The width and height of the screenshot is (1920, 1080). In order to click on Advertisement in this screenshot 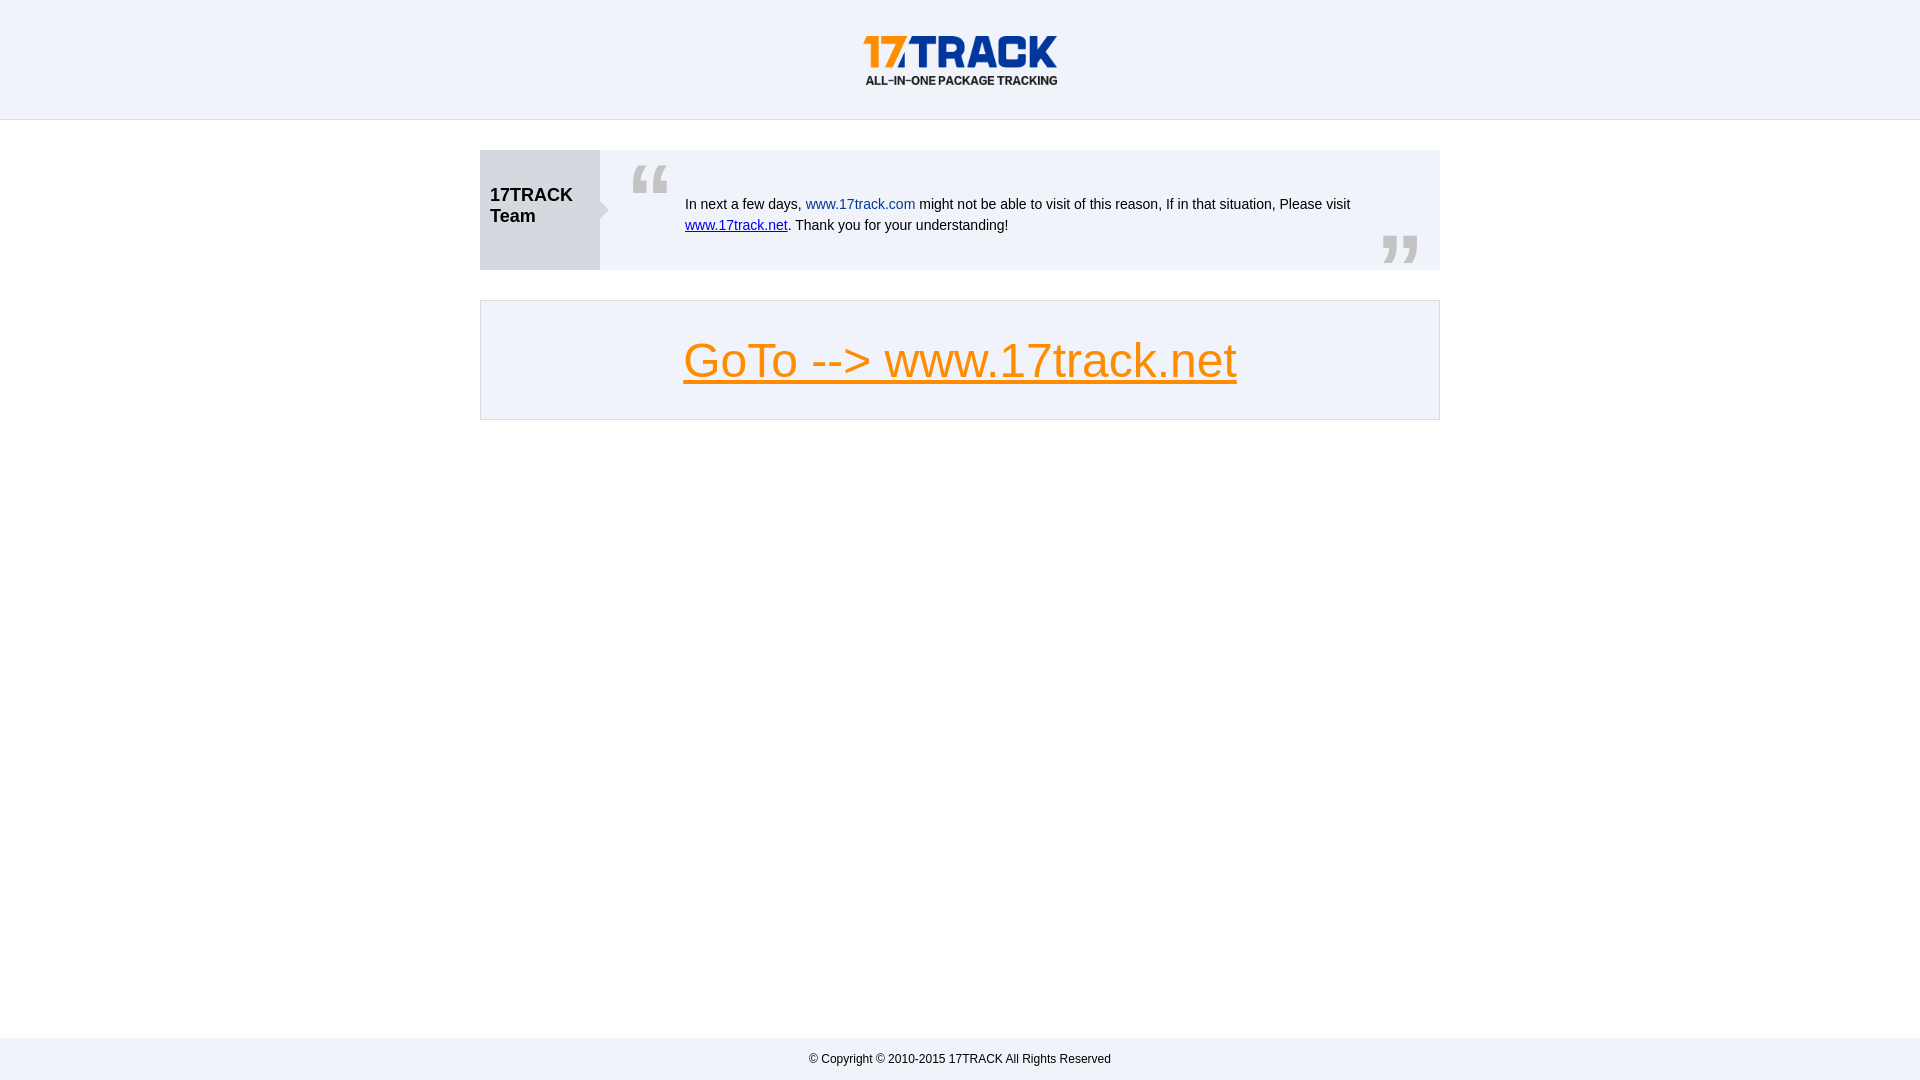, I will do `click(960, 495)`.